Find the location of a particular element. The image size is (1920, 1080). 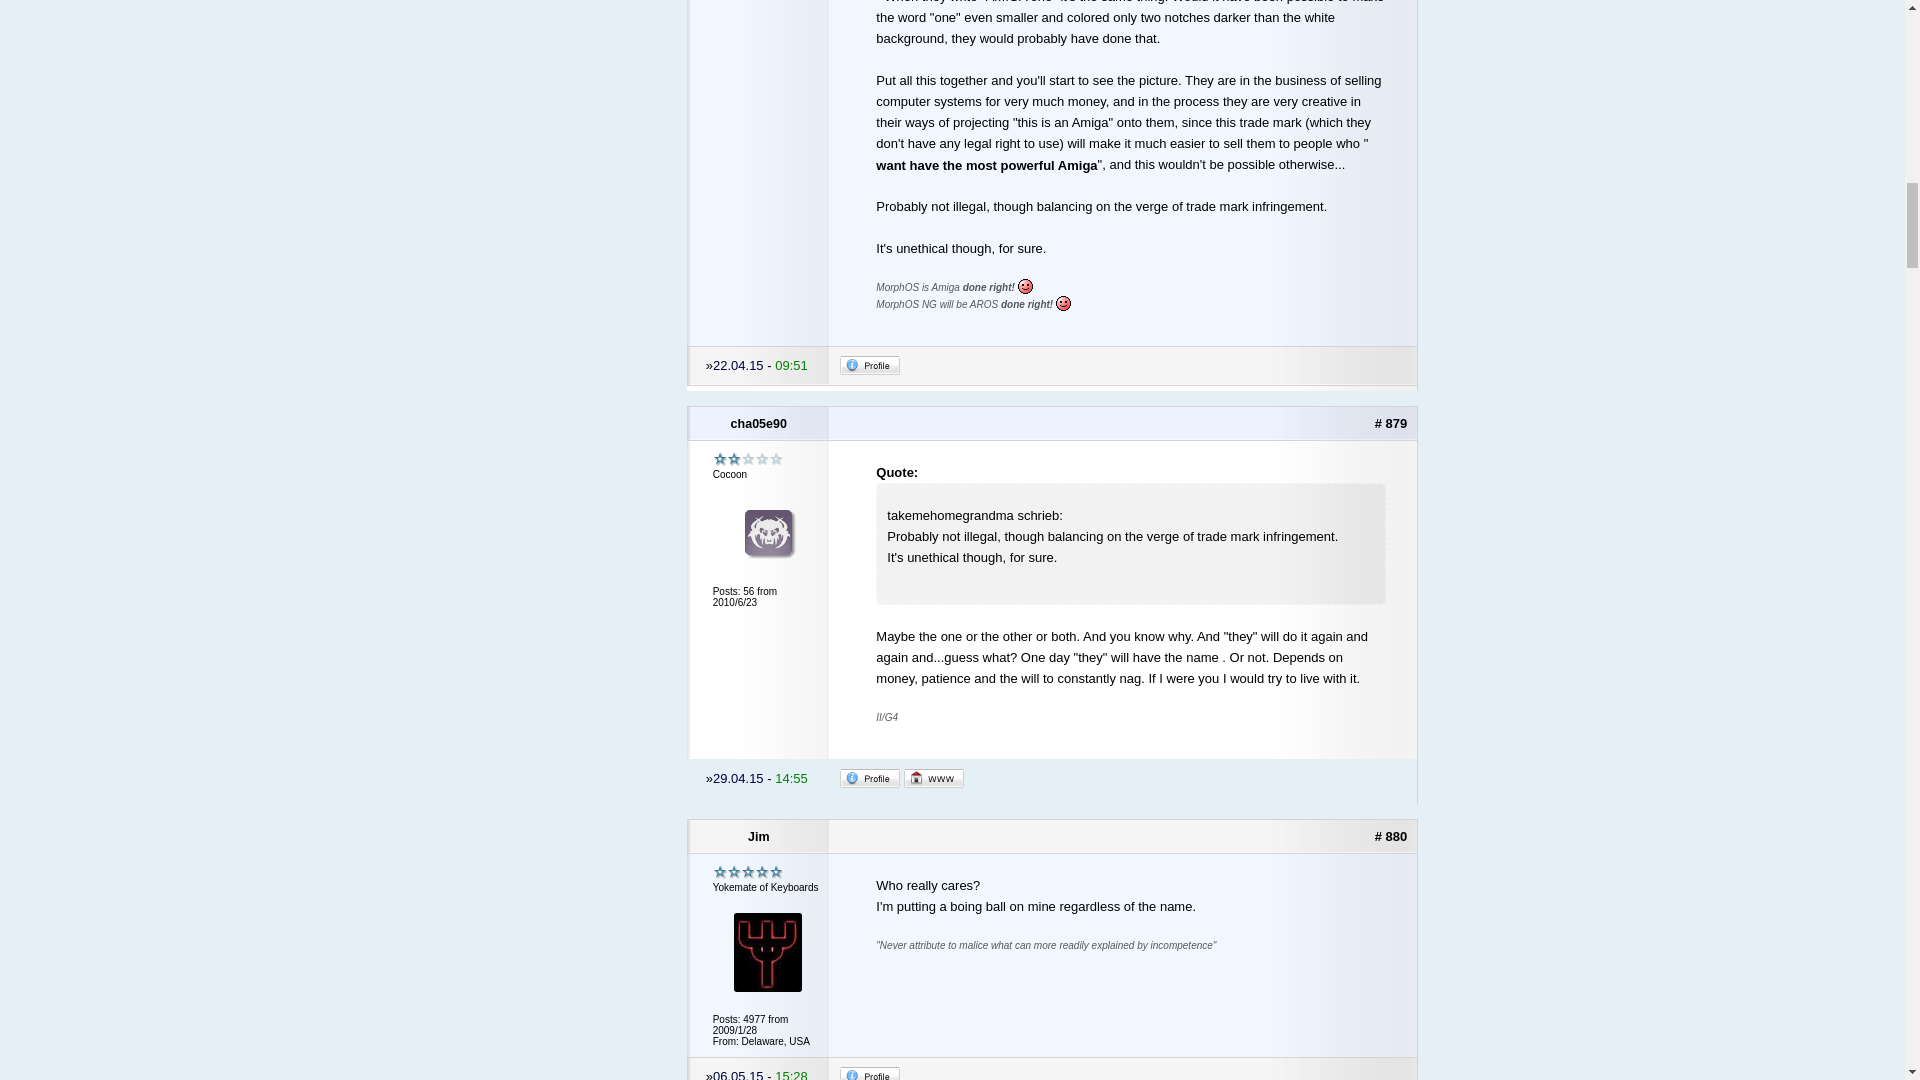

cha05e90 is located at coordinates (759, 424).